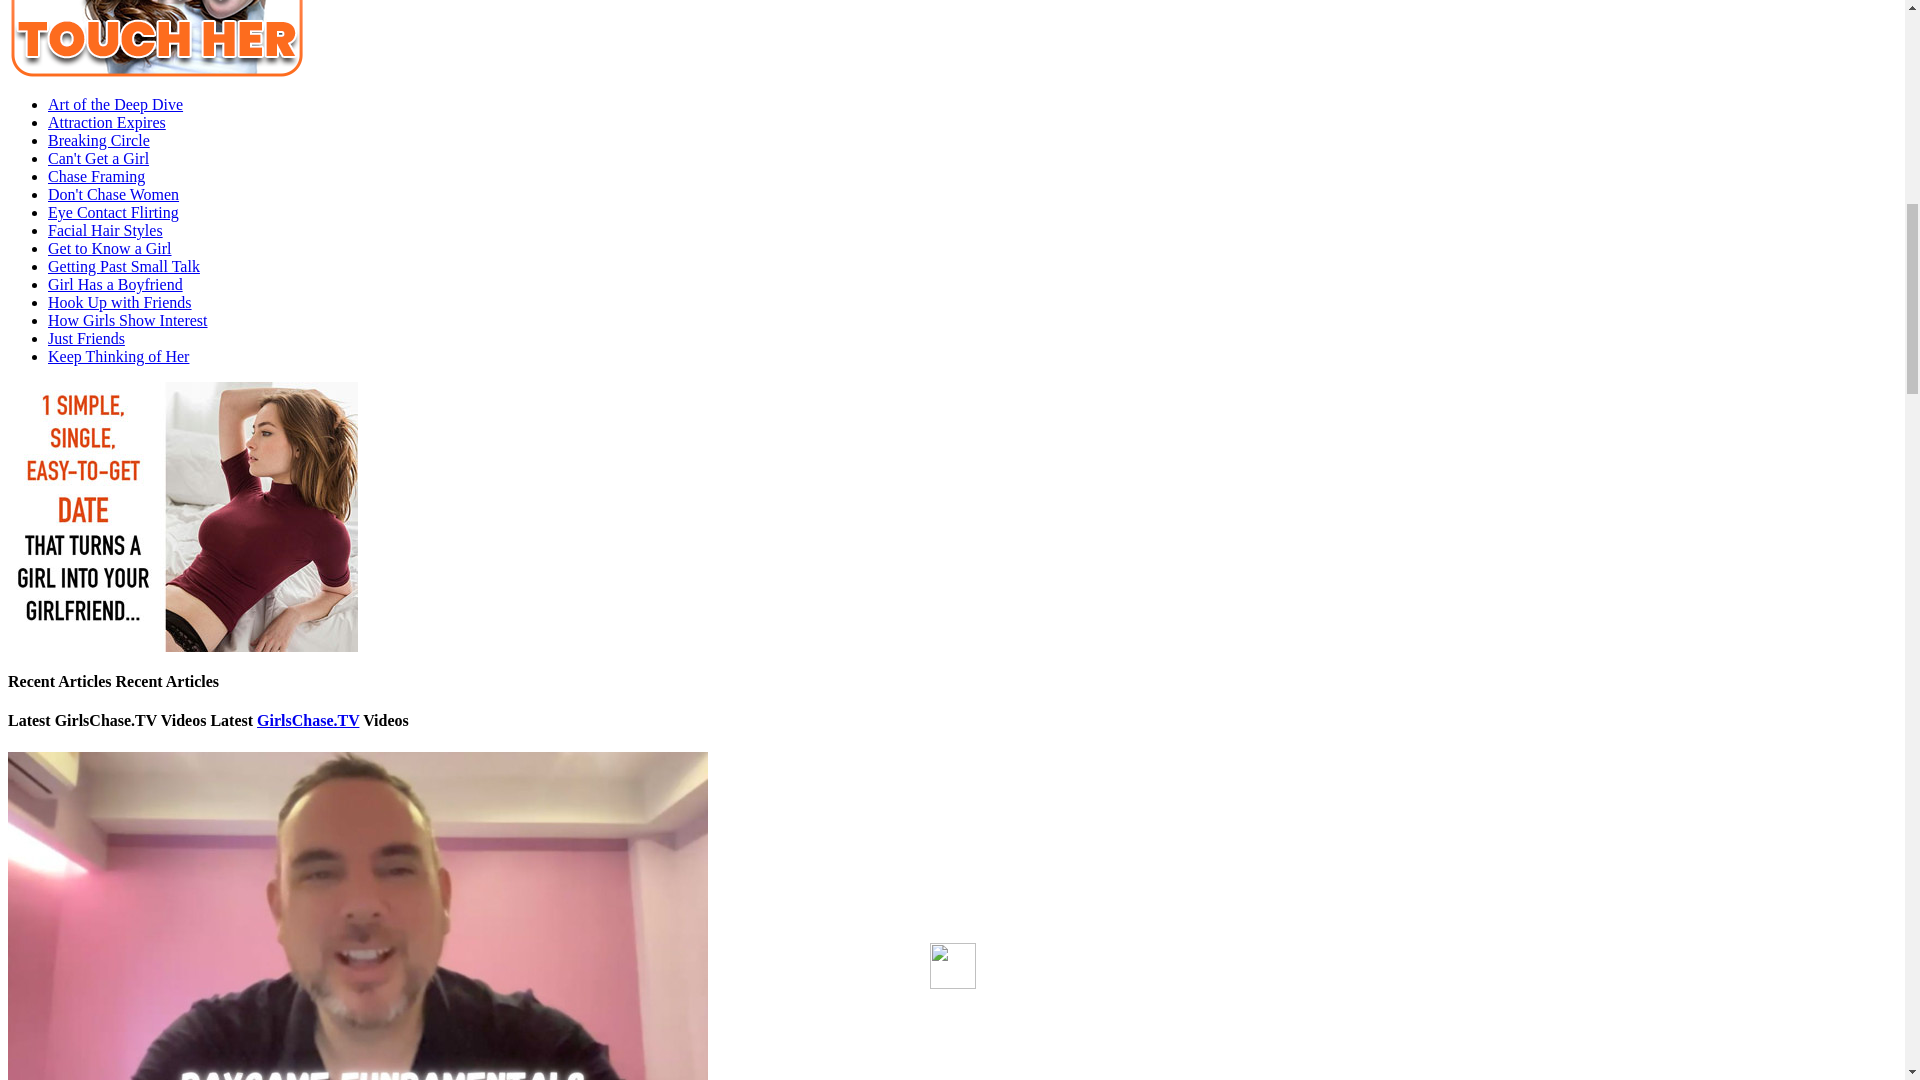 The height and width of the screenshot is (1080, 1920). I want to click on Can't Get a Girl, so click(98, 158).